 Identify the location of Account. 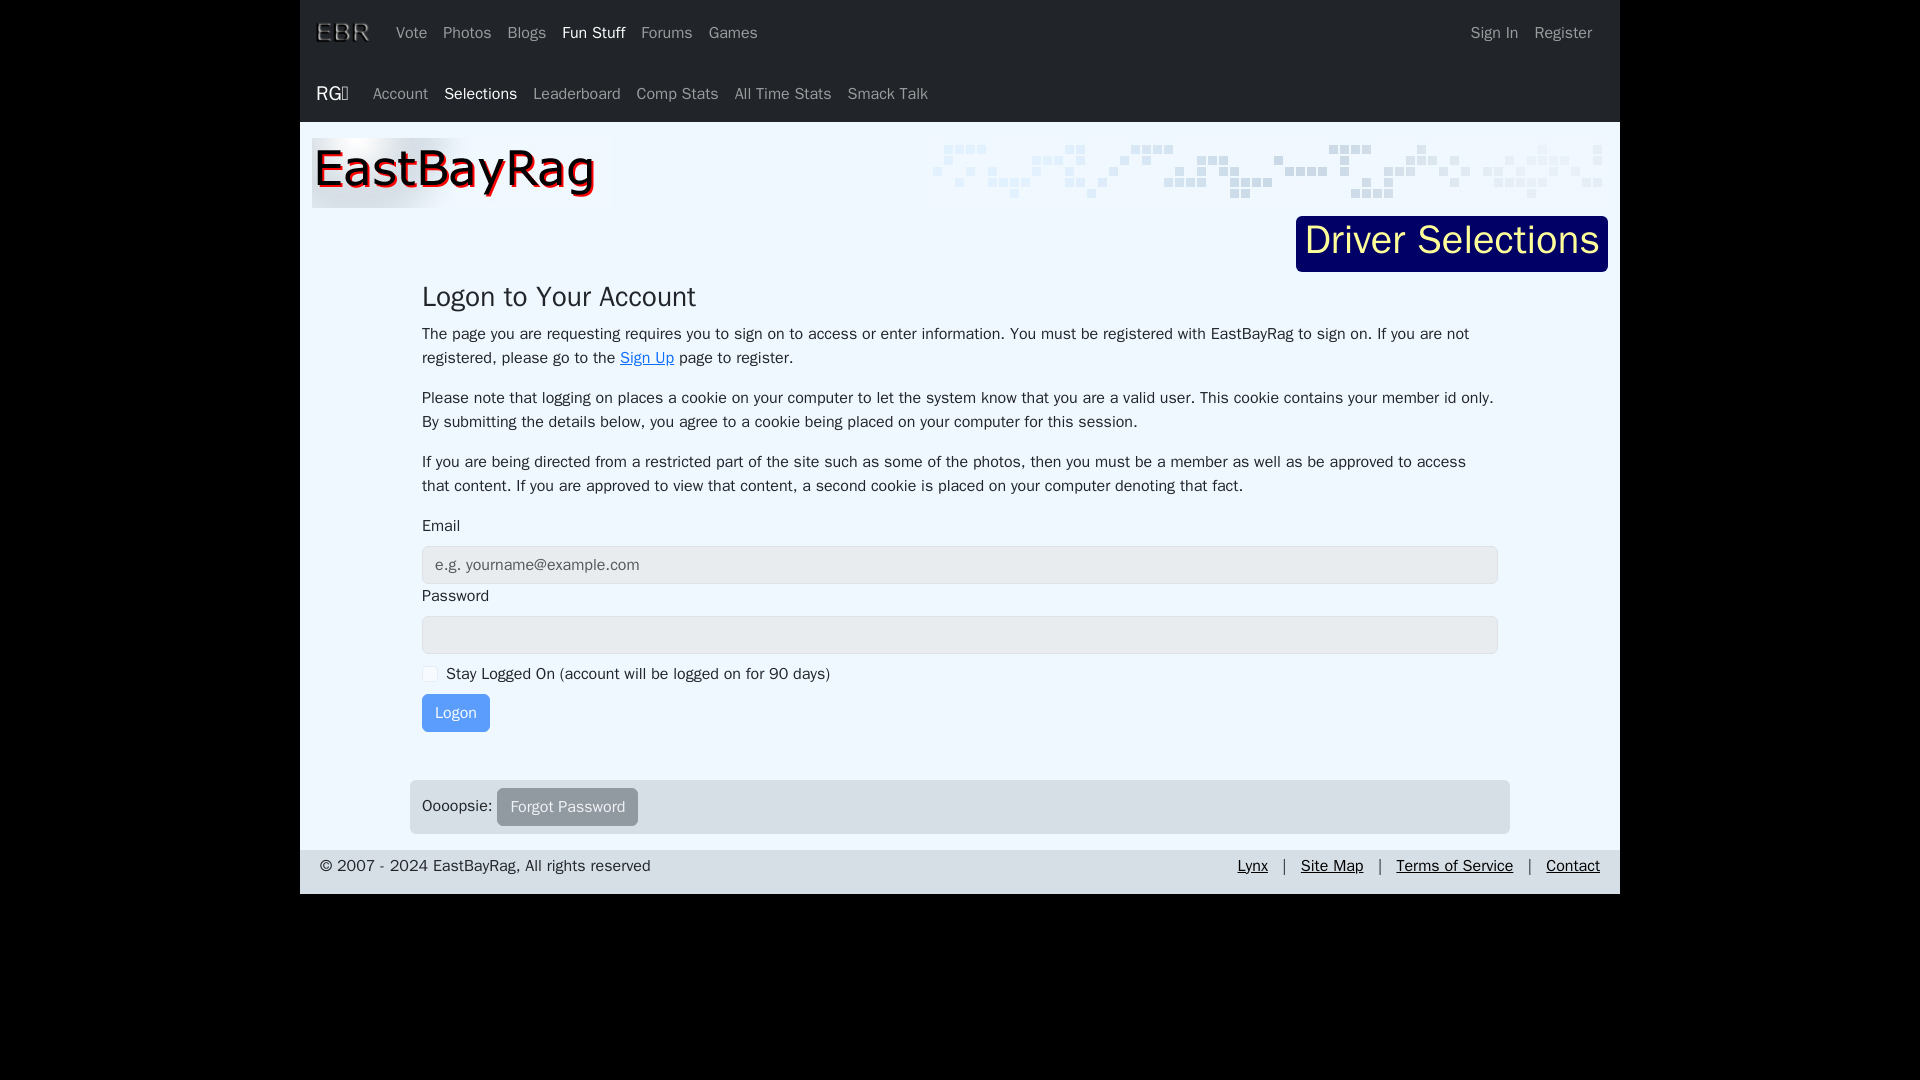
(400, 94).